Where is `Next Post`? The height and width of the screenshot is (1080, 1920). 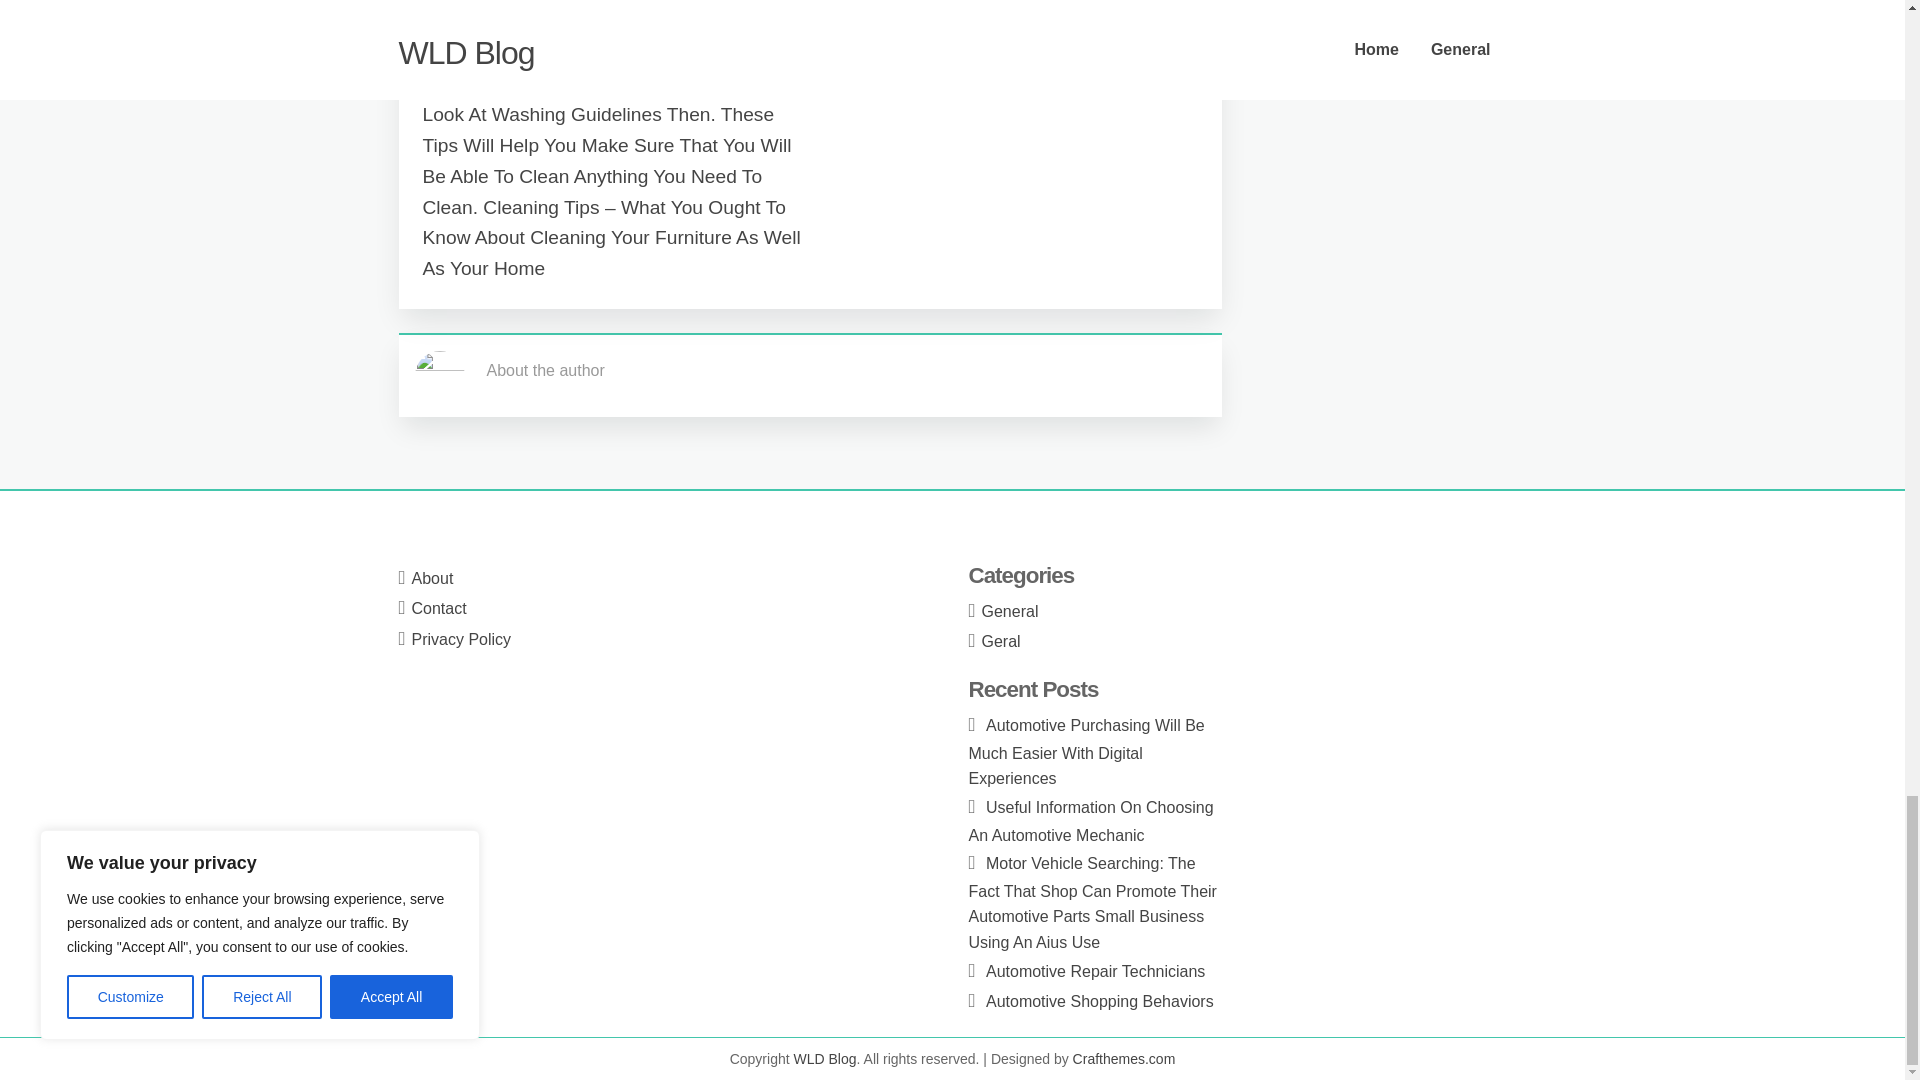 Next Post is located at coordinates (1154, 22).